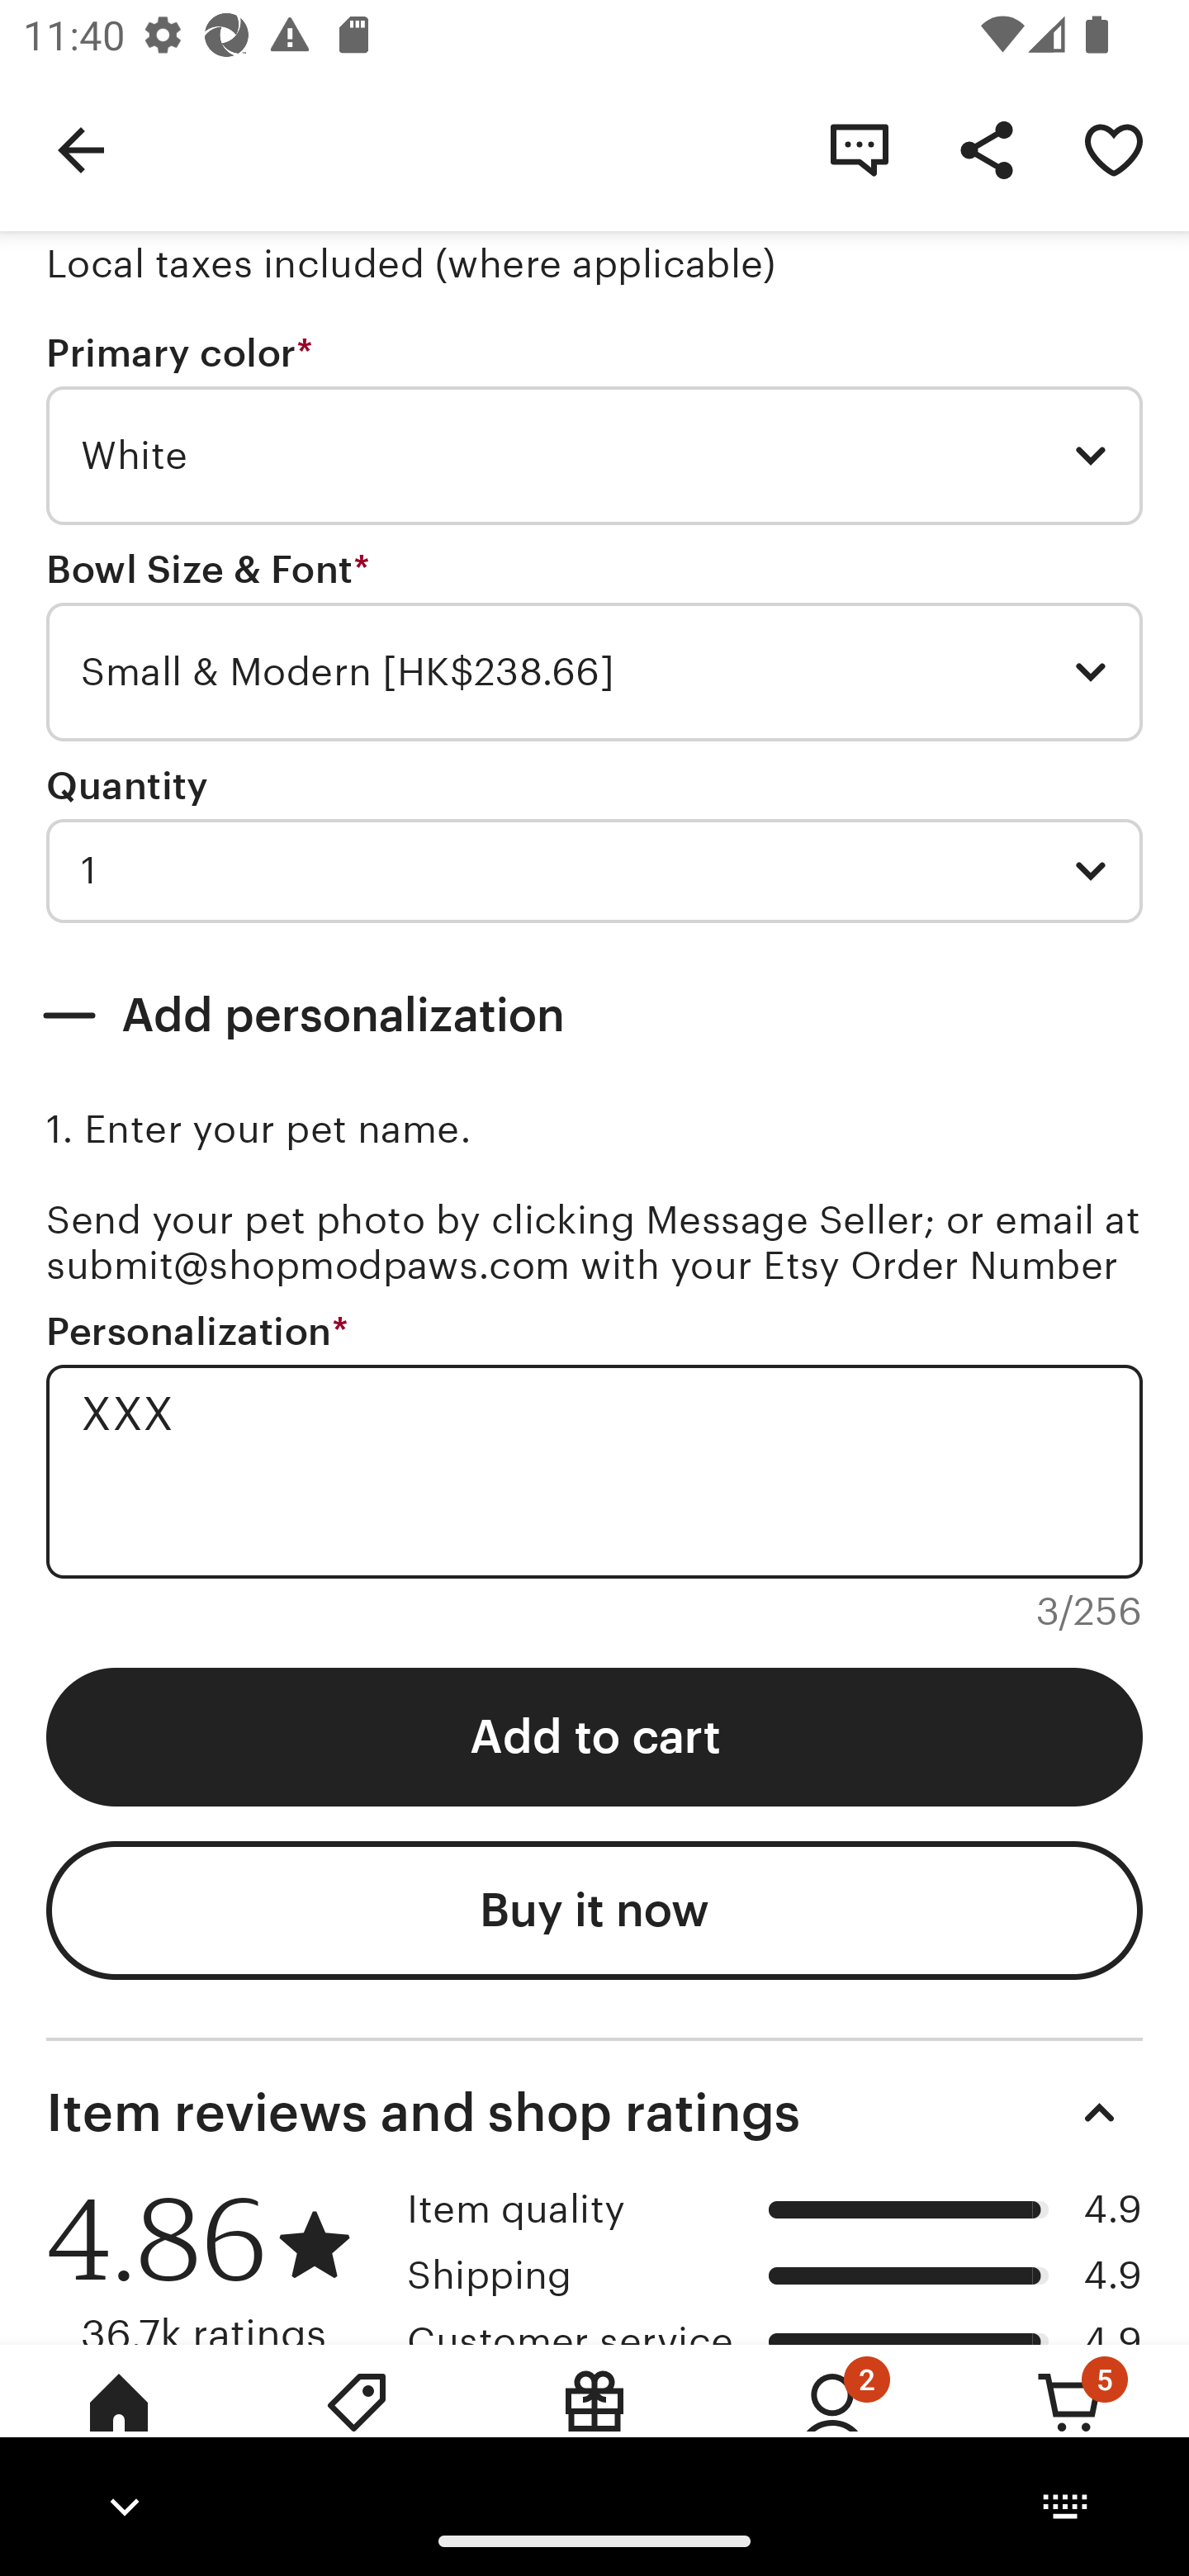 The image size is (1189, 2576). Describe the element at coordinates (594, 1735) in the screenshot. I see `Add to cart` at that location.